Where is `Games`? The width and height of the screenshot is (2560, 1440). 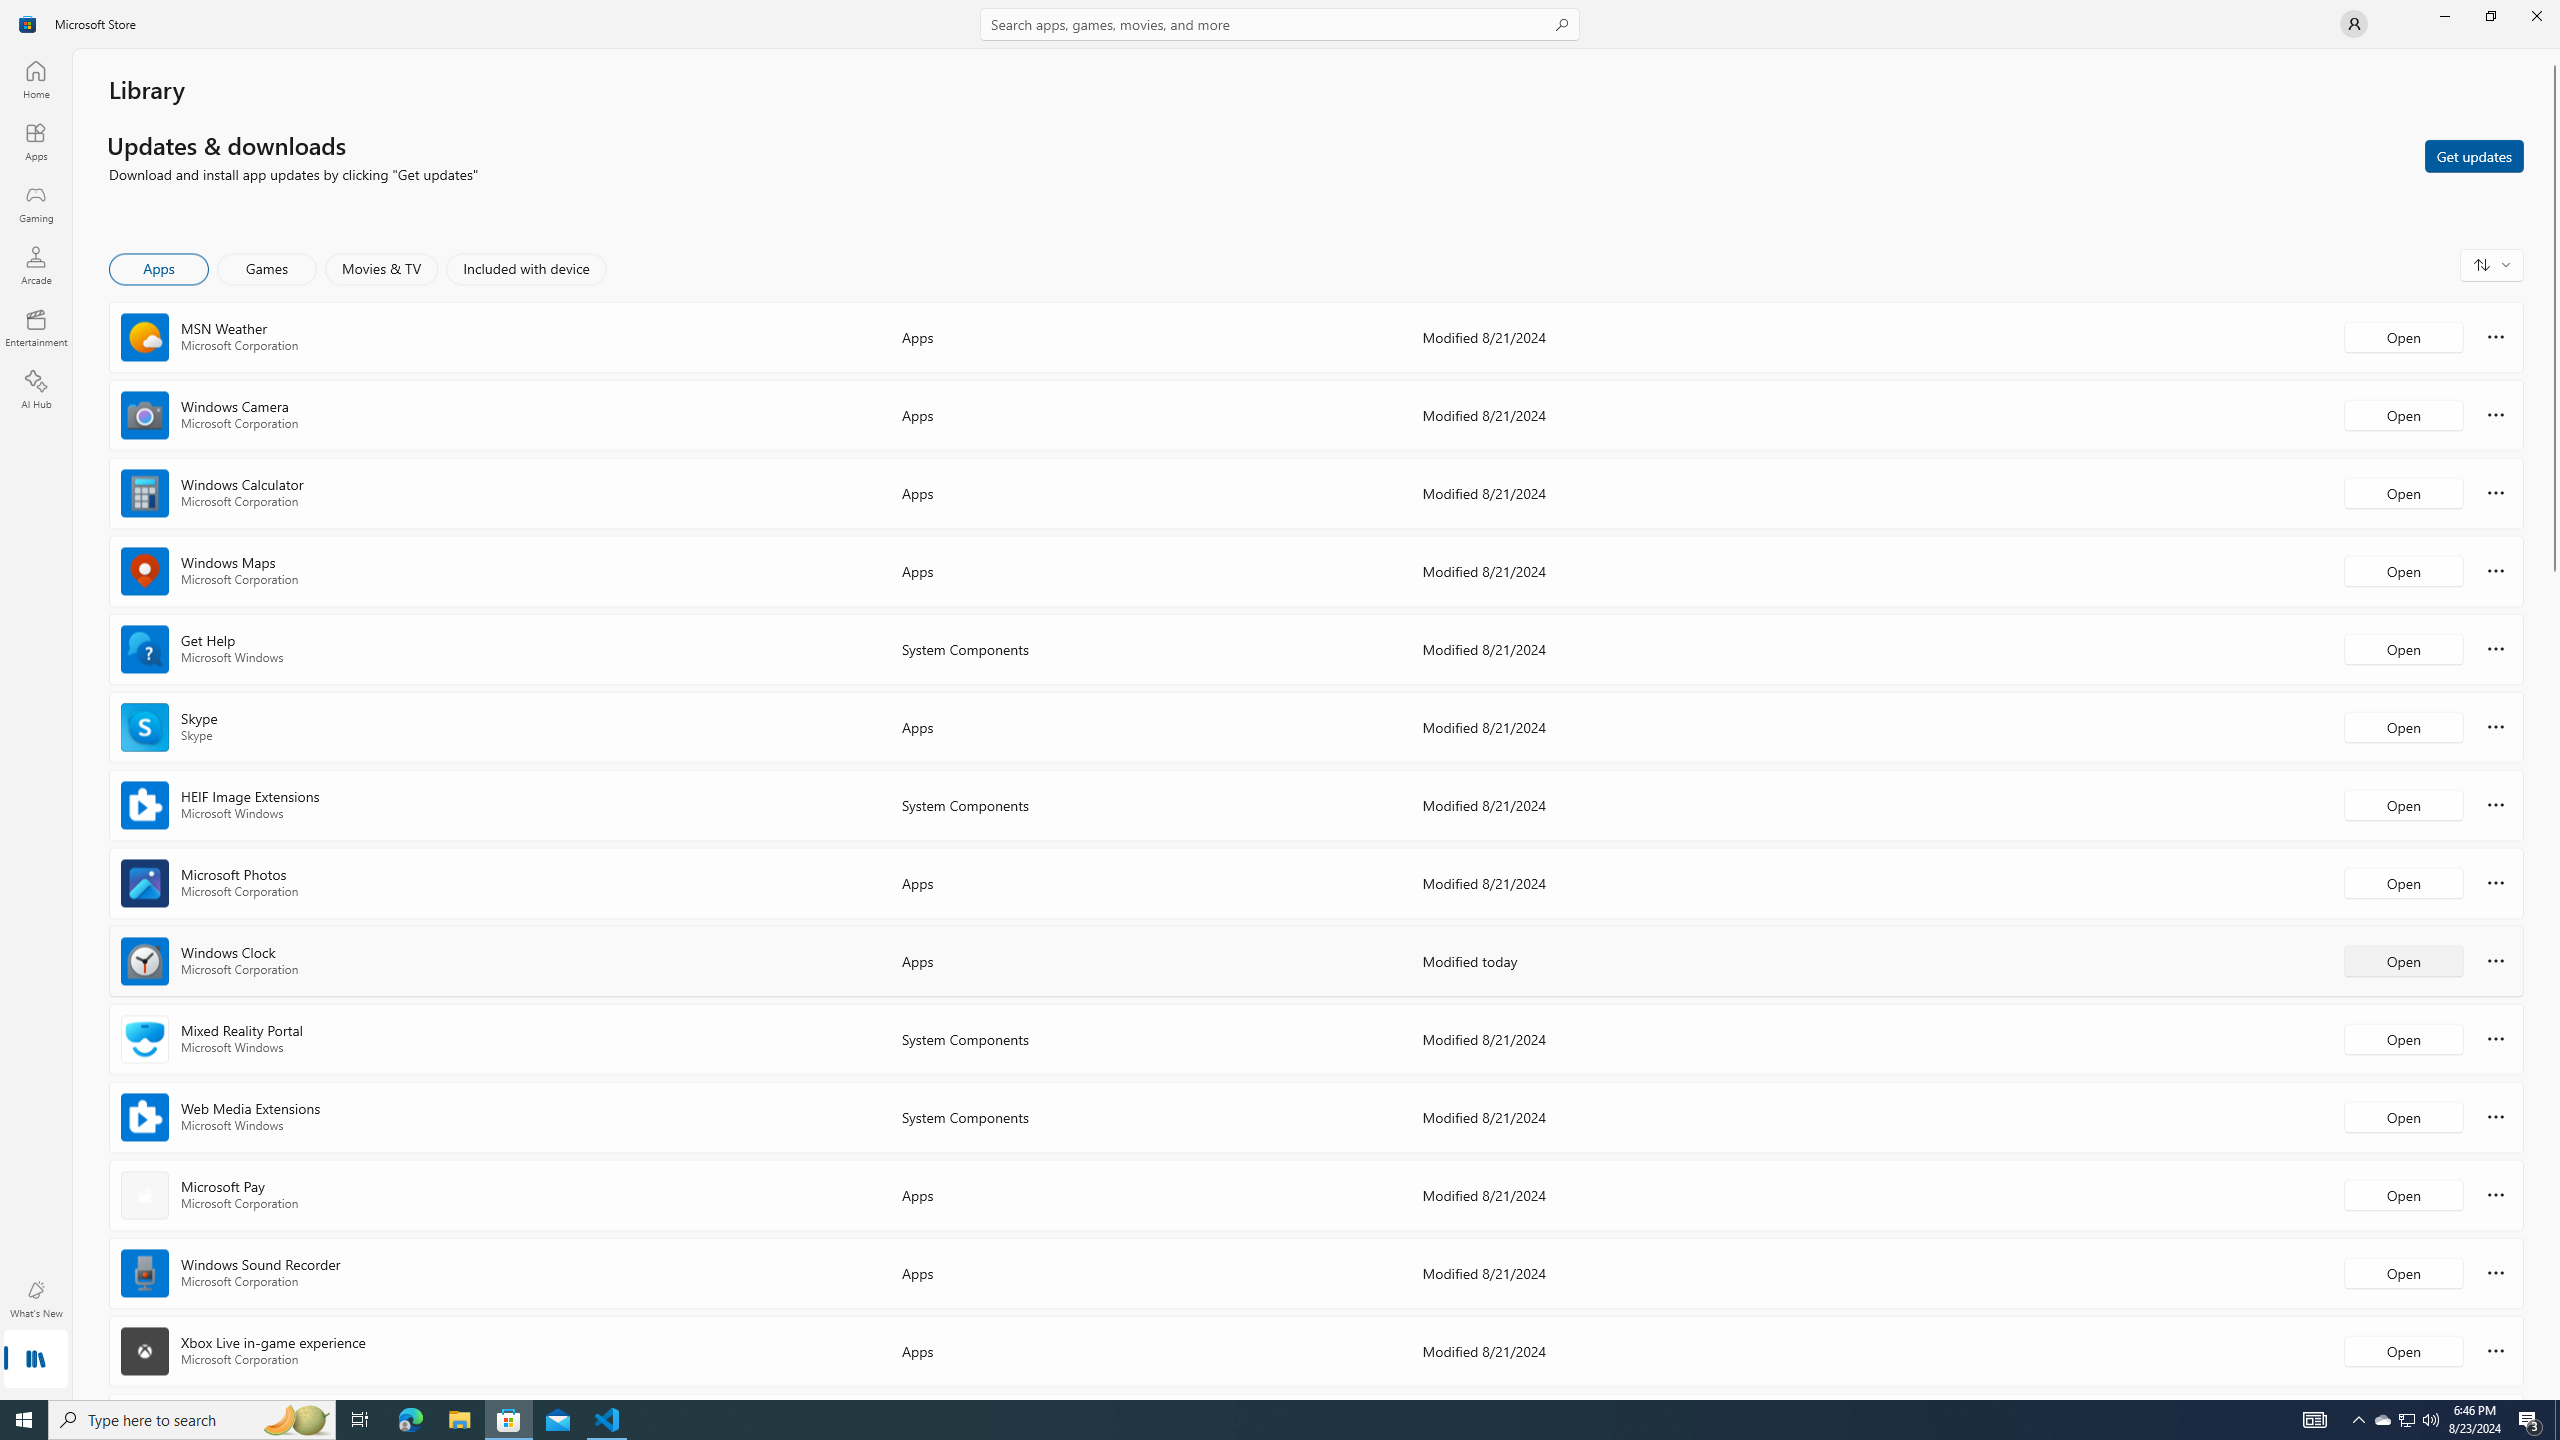
Games is located at coordinates (267, 269).